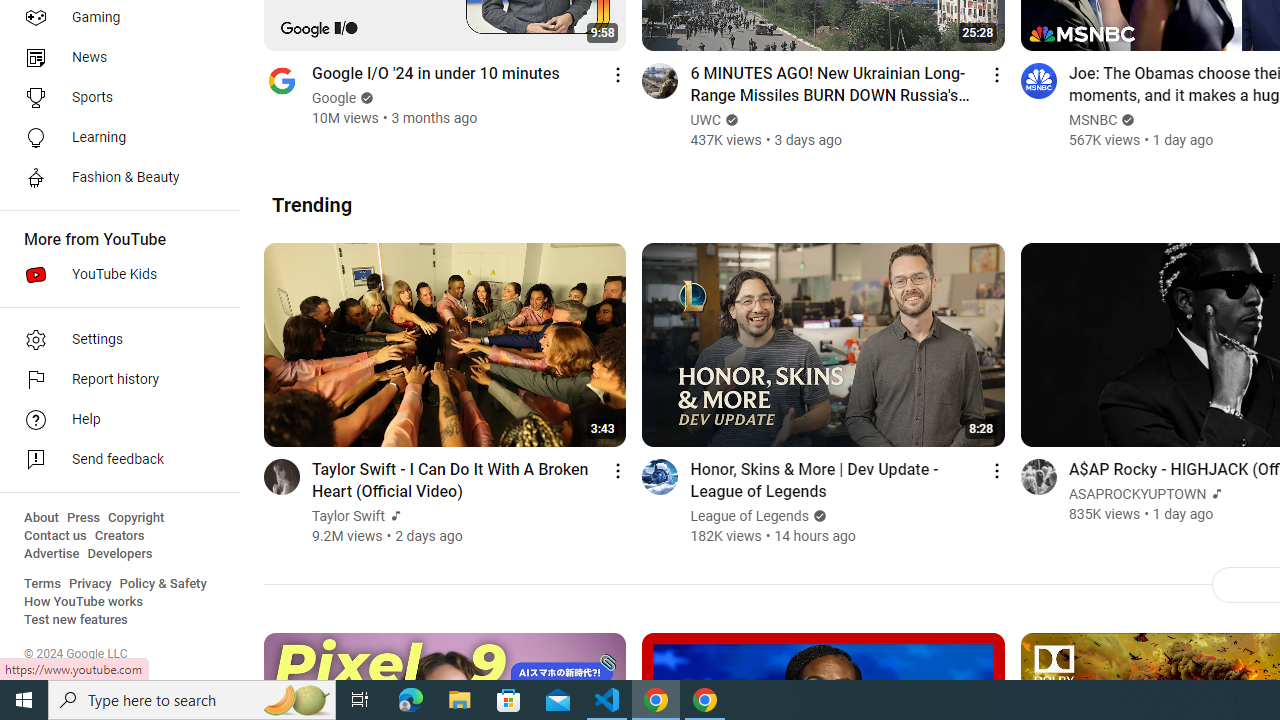 Image resolution: width=1280 pixels, height=720 pixels. What do you see at coordinates (1038, 476) in the screenshot?
I see `Go to channel` at bounding box center [1038, 476].